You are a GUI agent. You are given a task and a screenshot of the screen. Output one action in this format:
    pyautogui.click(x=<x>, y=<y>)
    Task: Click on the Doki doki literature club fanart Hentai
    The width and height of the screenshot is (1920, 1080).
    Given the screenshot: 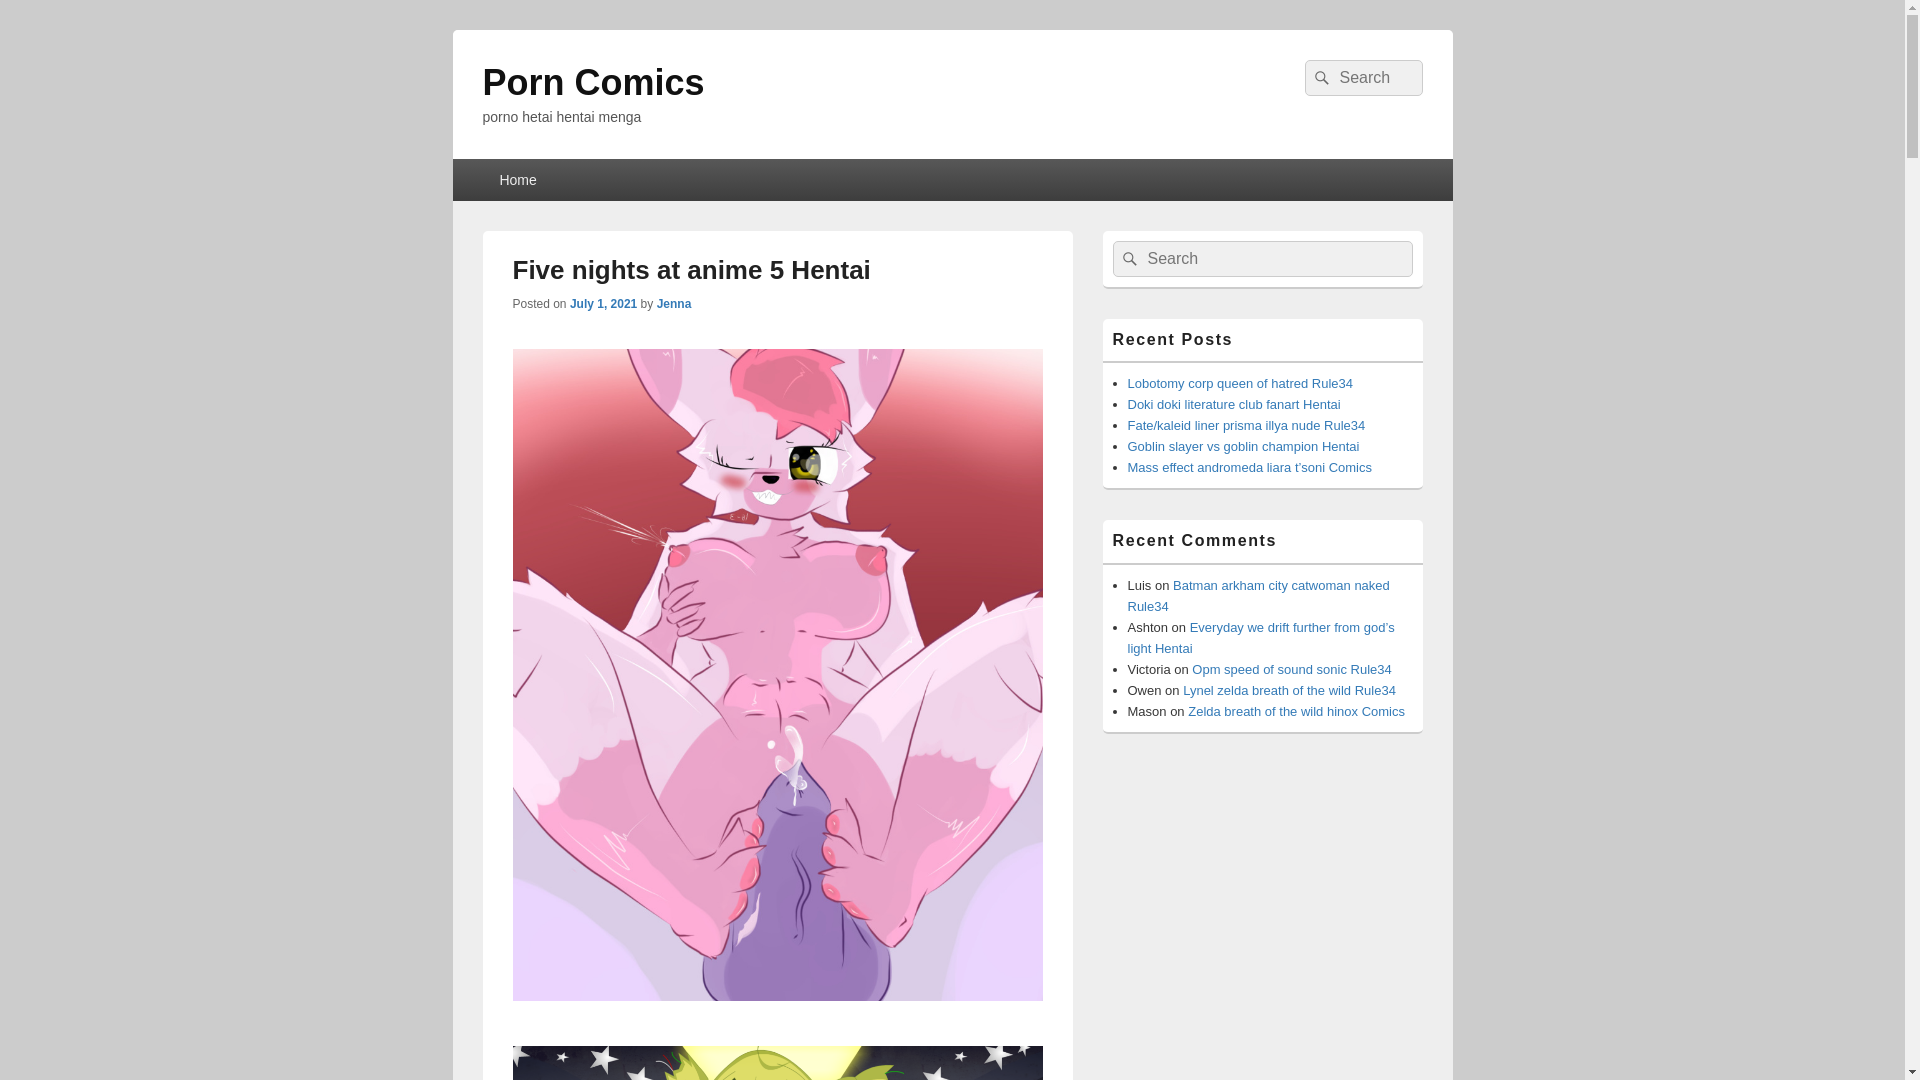 What is the action you would take?
    pyautogui.click(x=1234, y=404)
    